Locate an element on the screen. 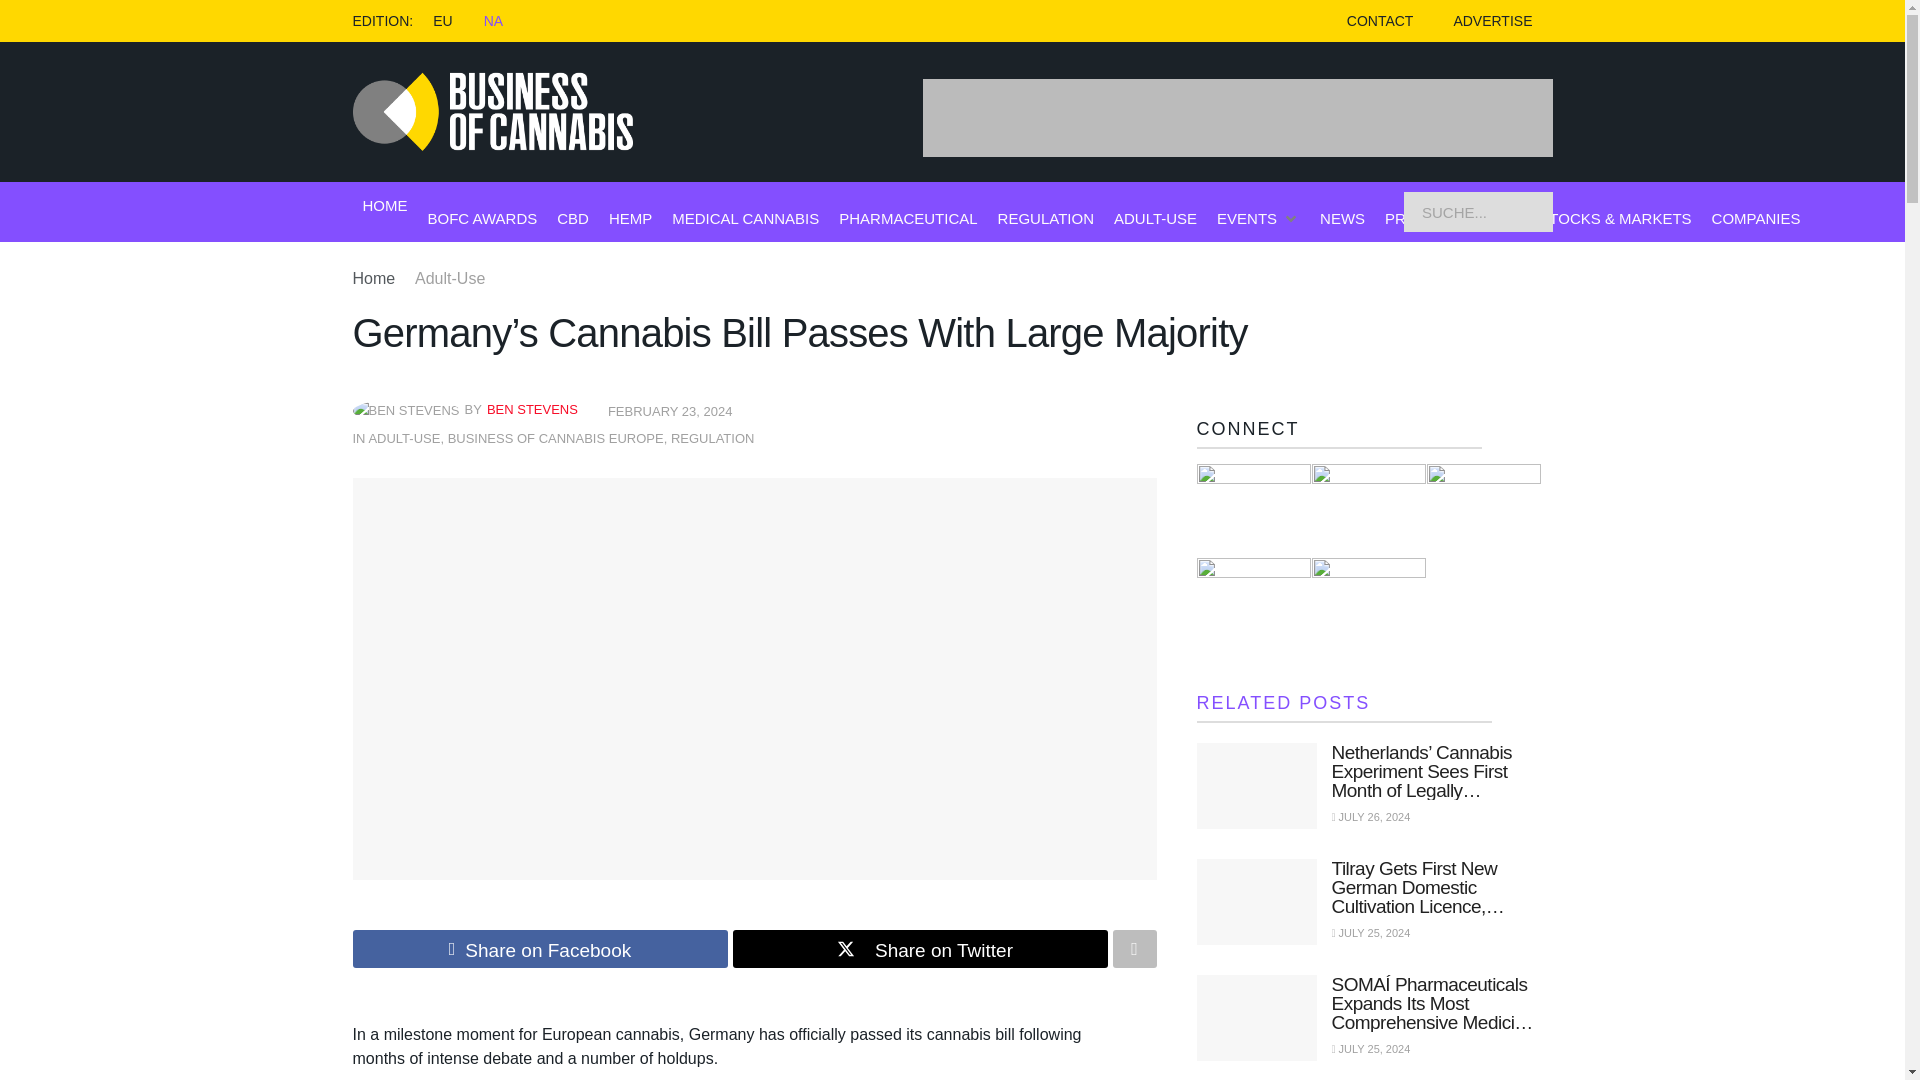 The height and width of the screenshot is (1080, 1920). PHARMACEUTICAL is located at coordinates (908, 218).